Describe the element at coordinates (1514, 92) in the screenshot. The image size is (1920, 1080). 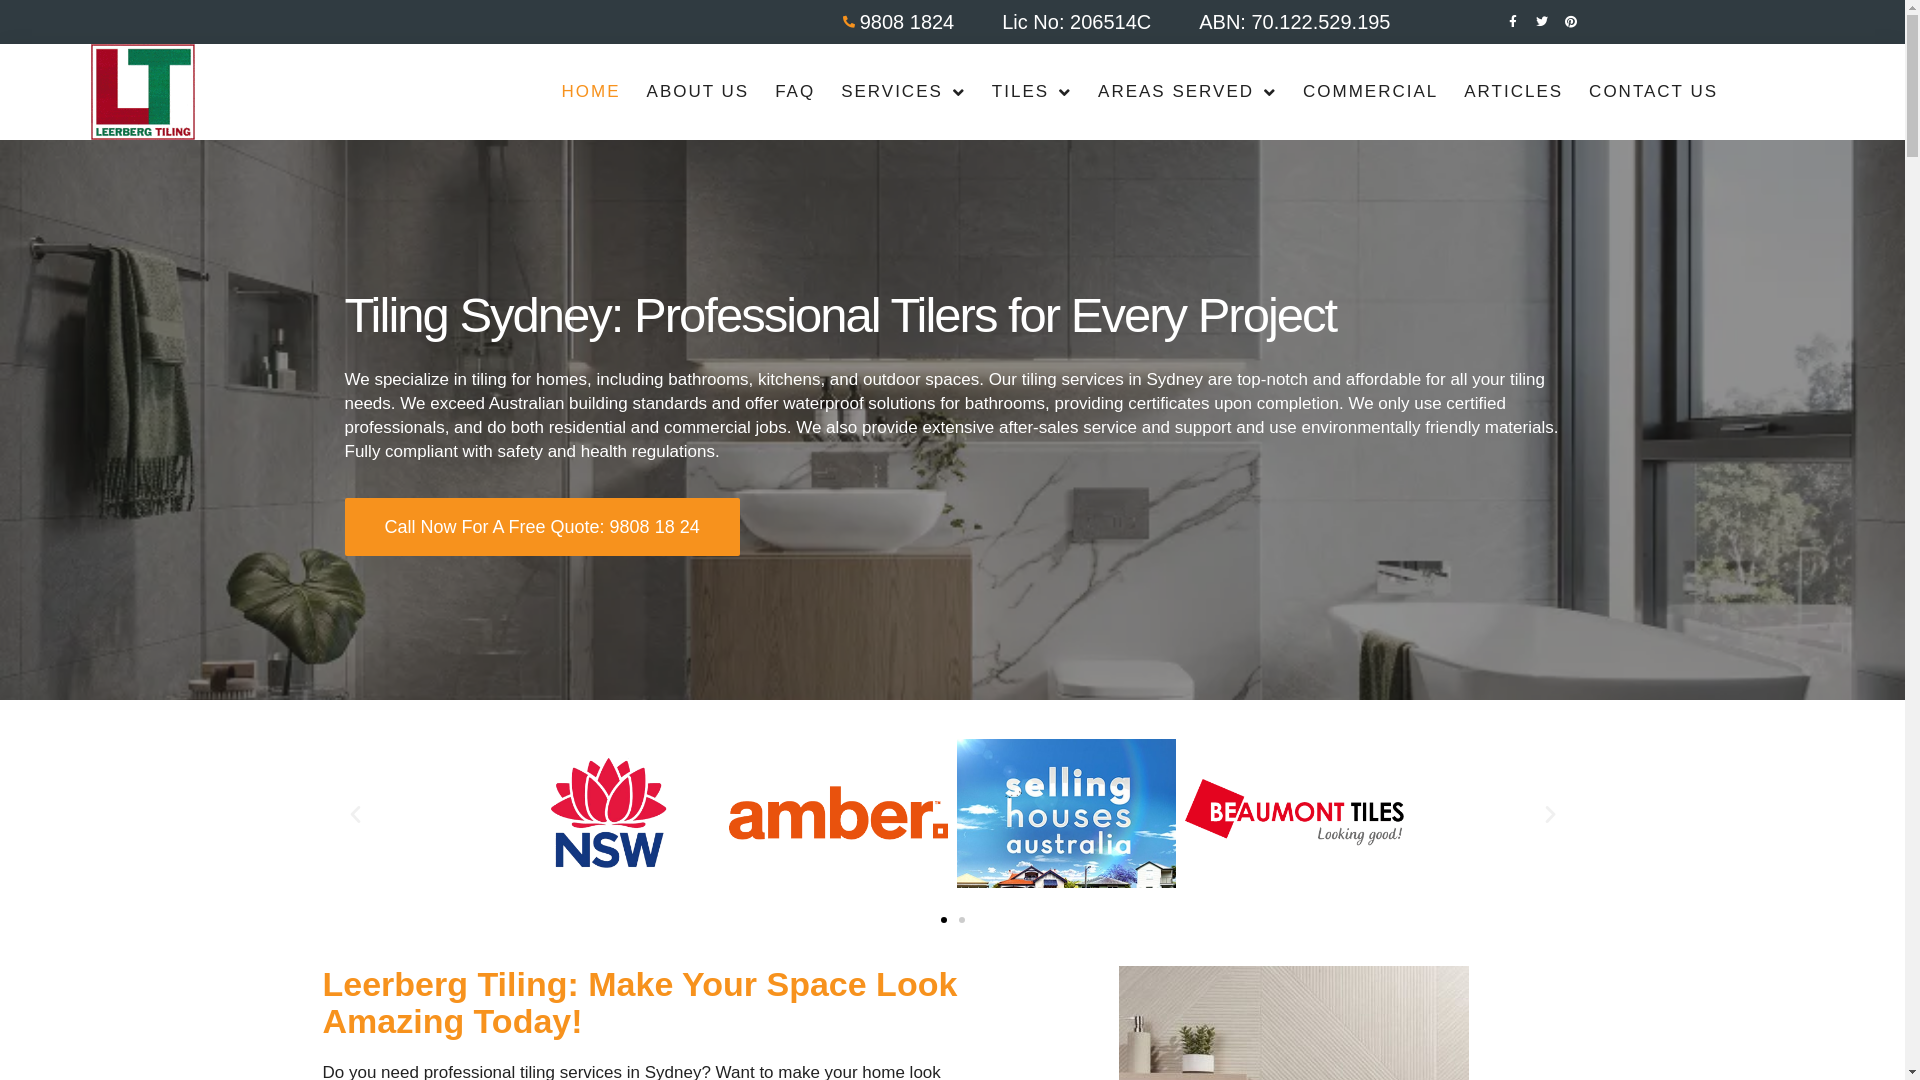
I see `ARTICLES` at that location.